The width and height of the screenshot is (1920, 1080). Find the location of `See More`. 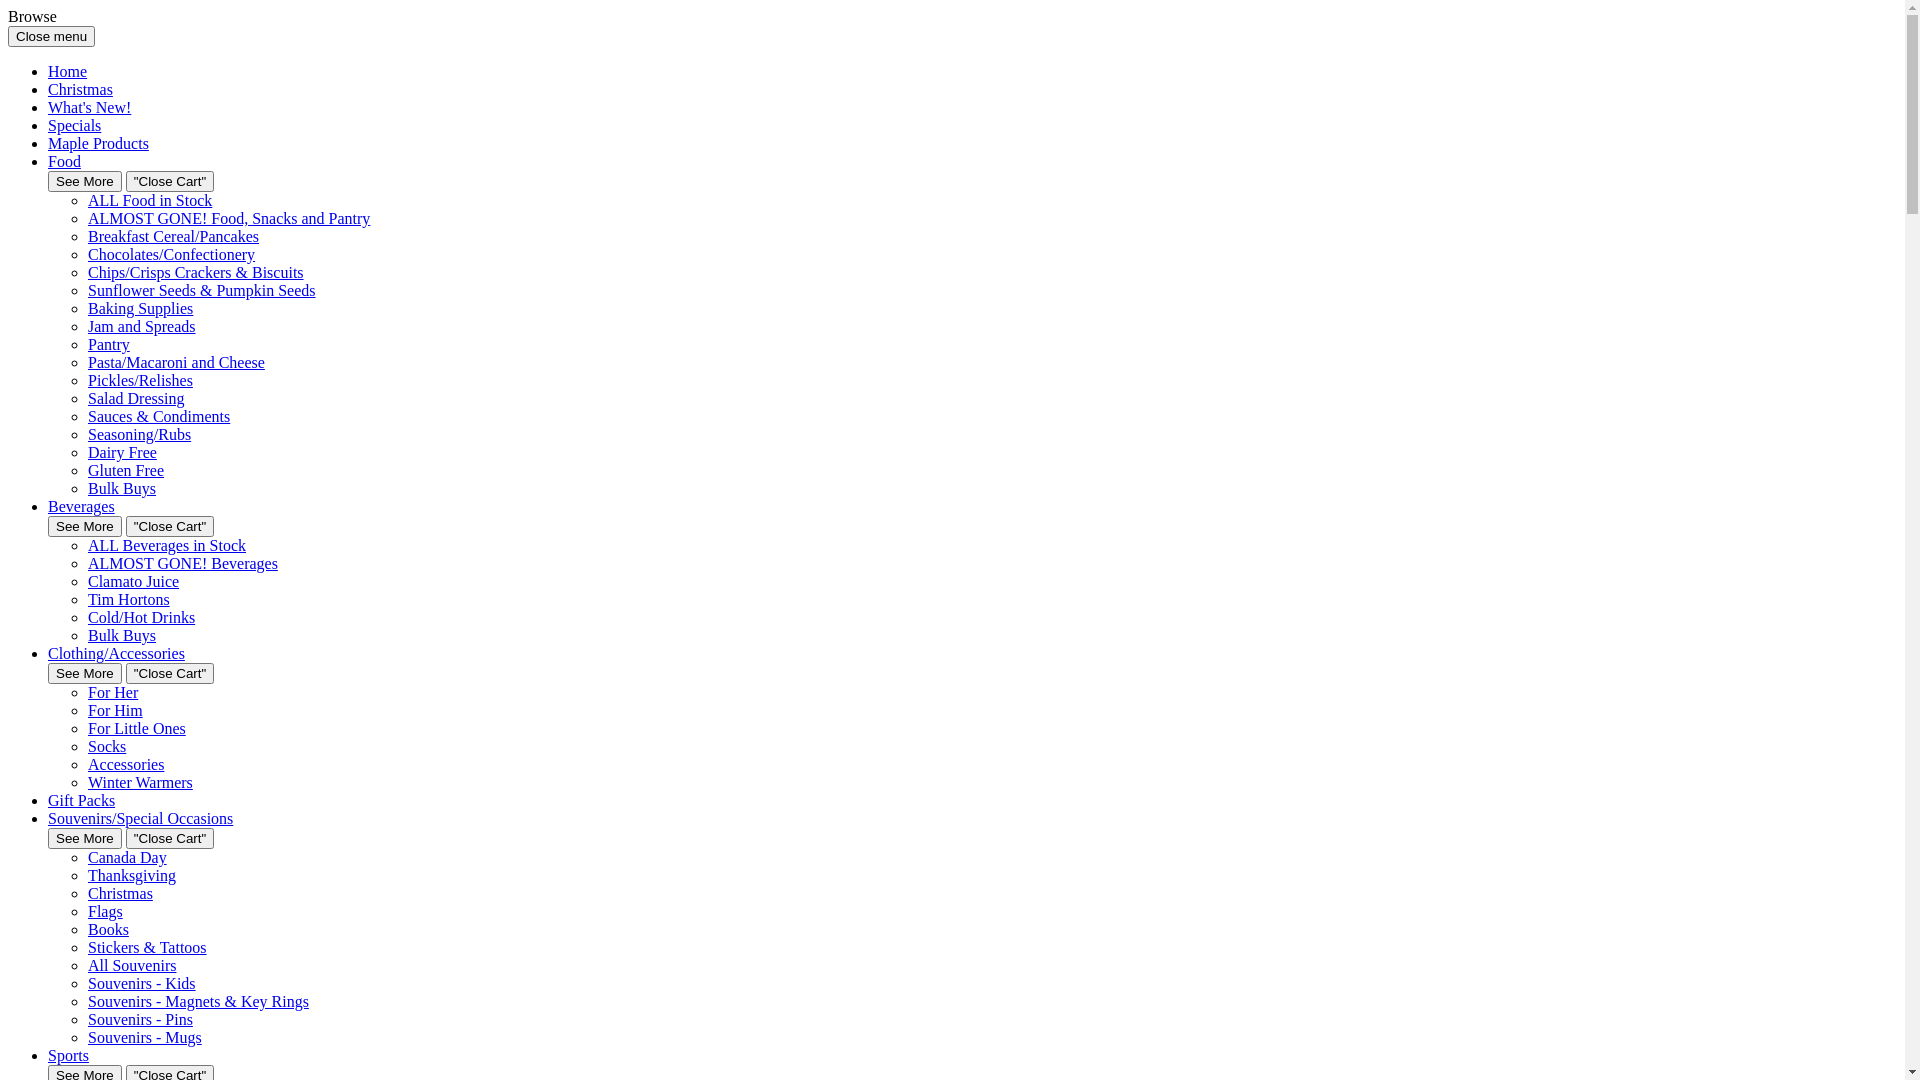

See More is located at coordinates (85, 674).